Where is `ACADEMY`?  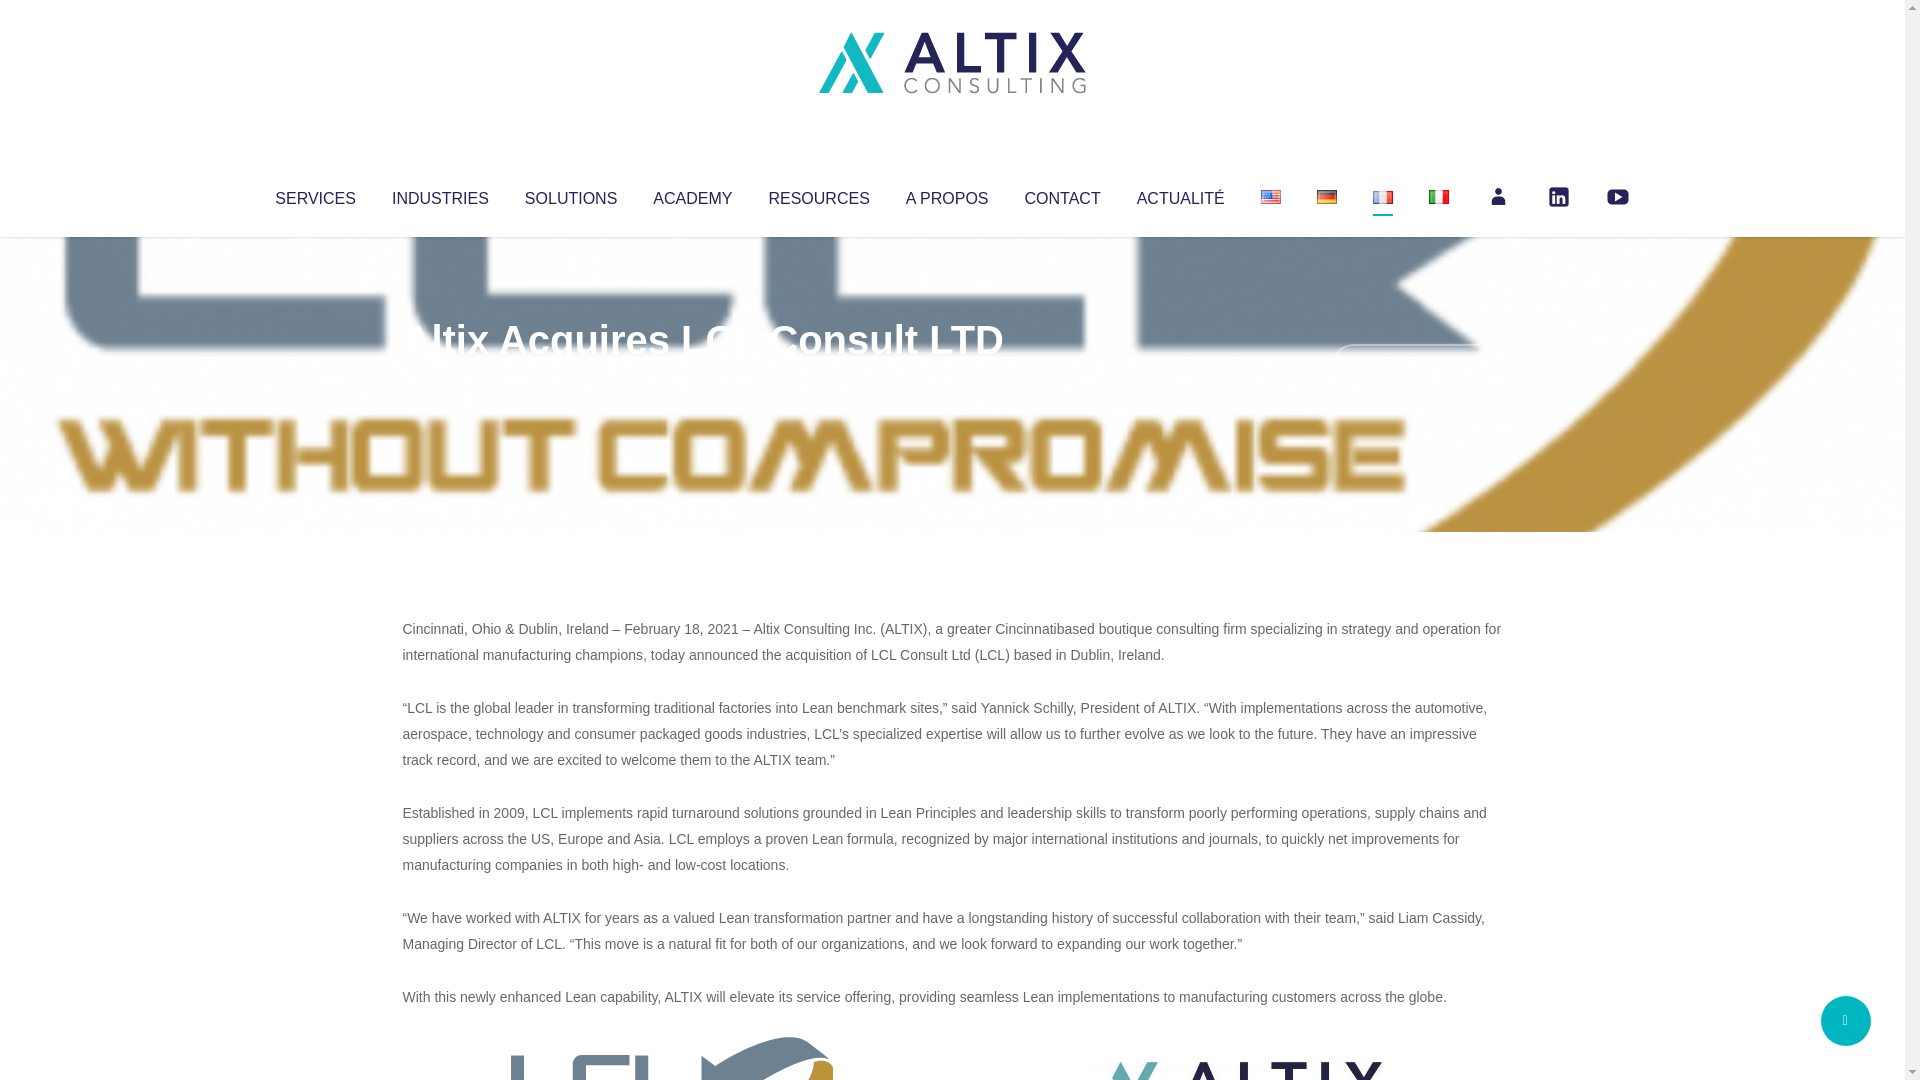 ACADEMY is located at coordinates (692, 194).